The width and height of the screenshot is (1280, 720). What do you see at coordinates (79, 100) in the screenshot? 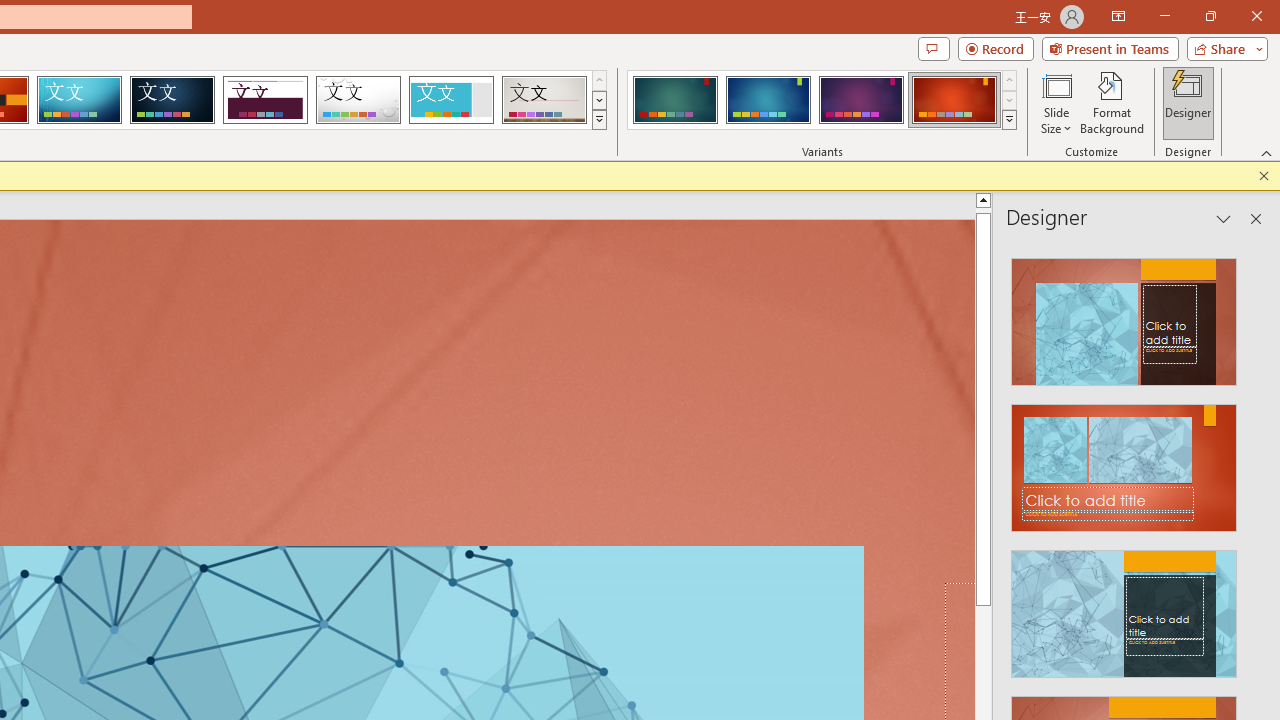
I see `Circuit` at bounding box center [79, 100].